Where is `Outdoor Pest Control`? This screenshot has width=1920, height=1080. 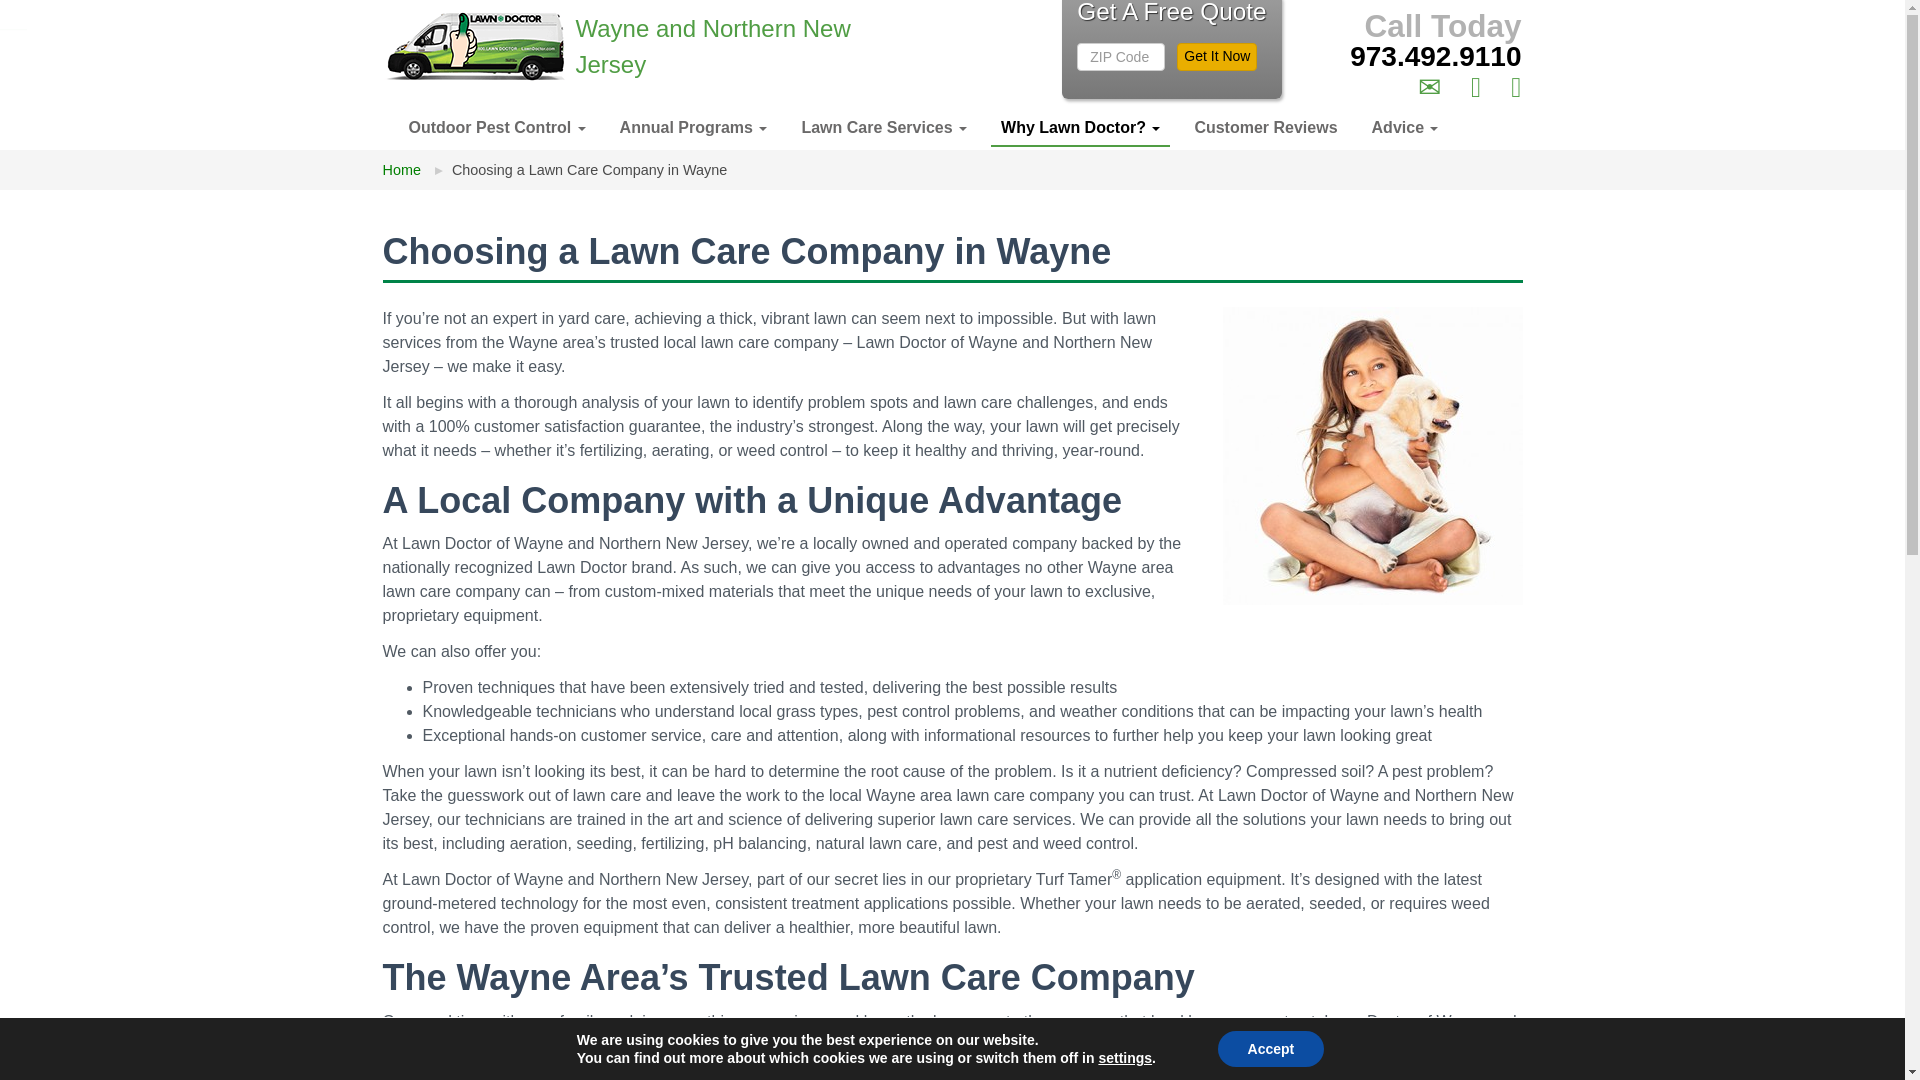
Outdoor Pest Control is located at coordinates (496, 128).